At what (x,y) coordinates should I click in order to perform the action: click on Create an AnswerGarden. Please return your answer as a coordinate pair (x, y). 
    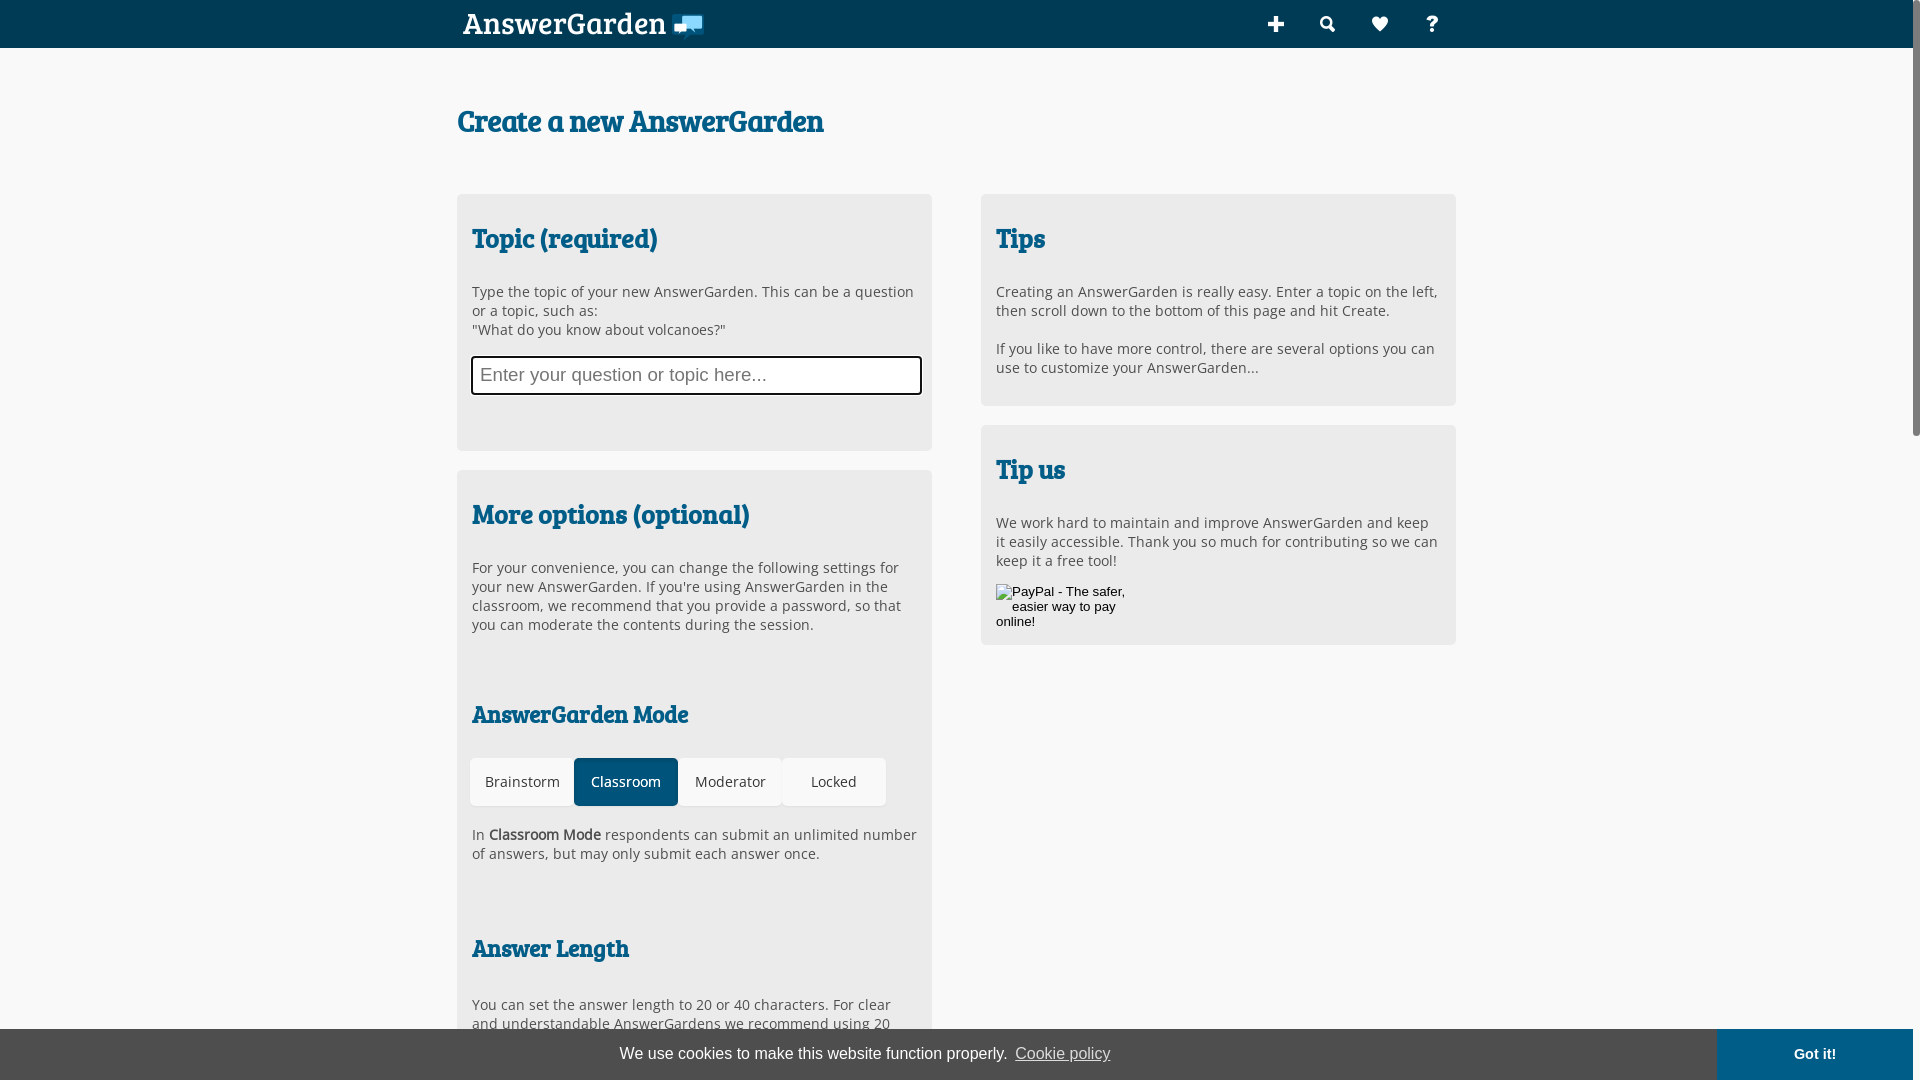
    Looking at the image, I should click on (1276, 24).